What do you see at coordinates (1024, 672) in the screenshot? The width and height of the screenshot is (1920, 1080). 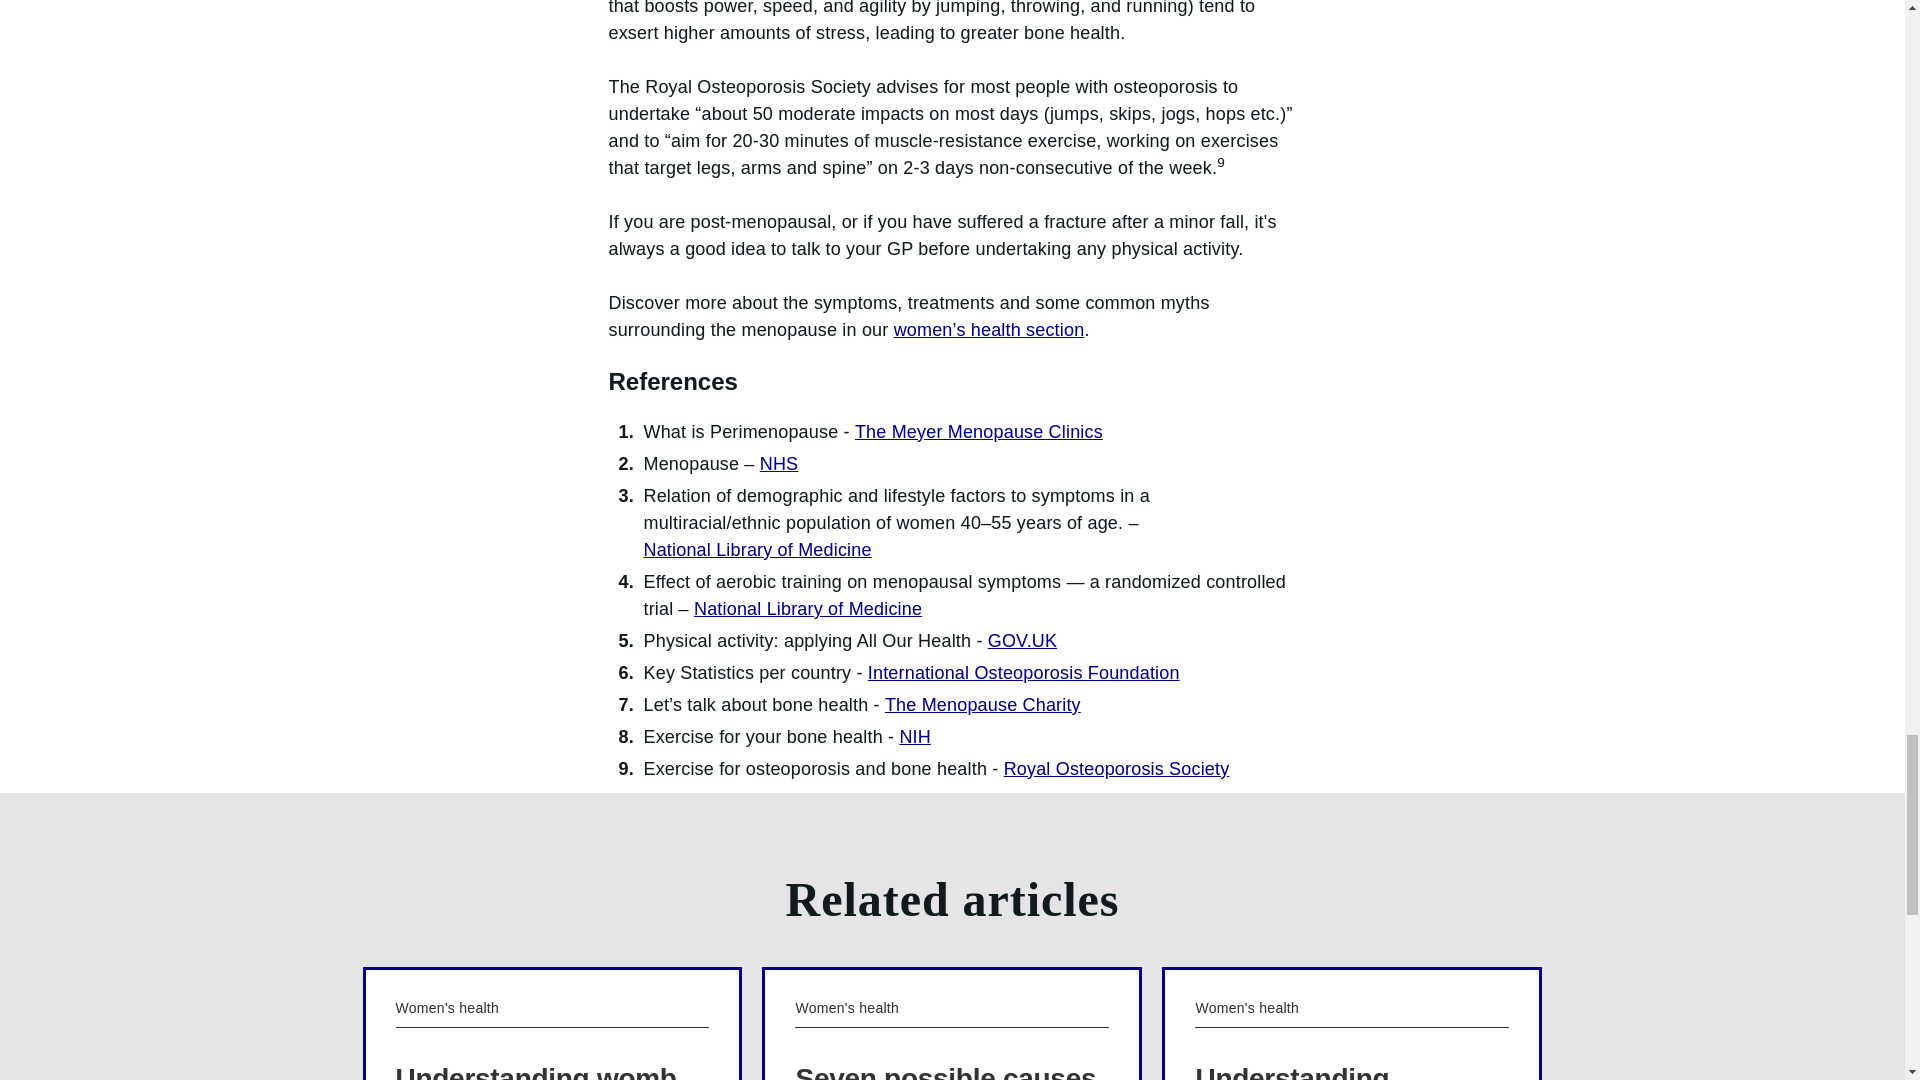 I see `International Osteoporosis Foundation` at bounding box center [1024, 672].